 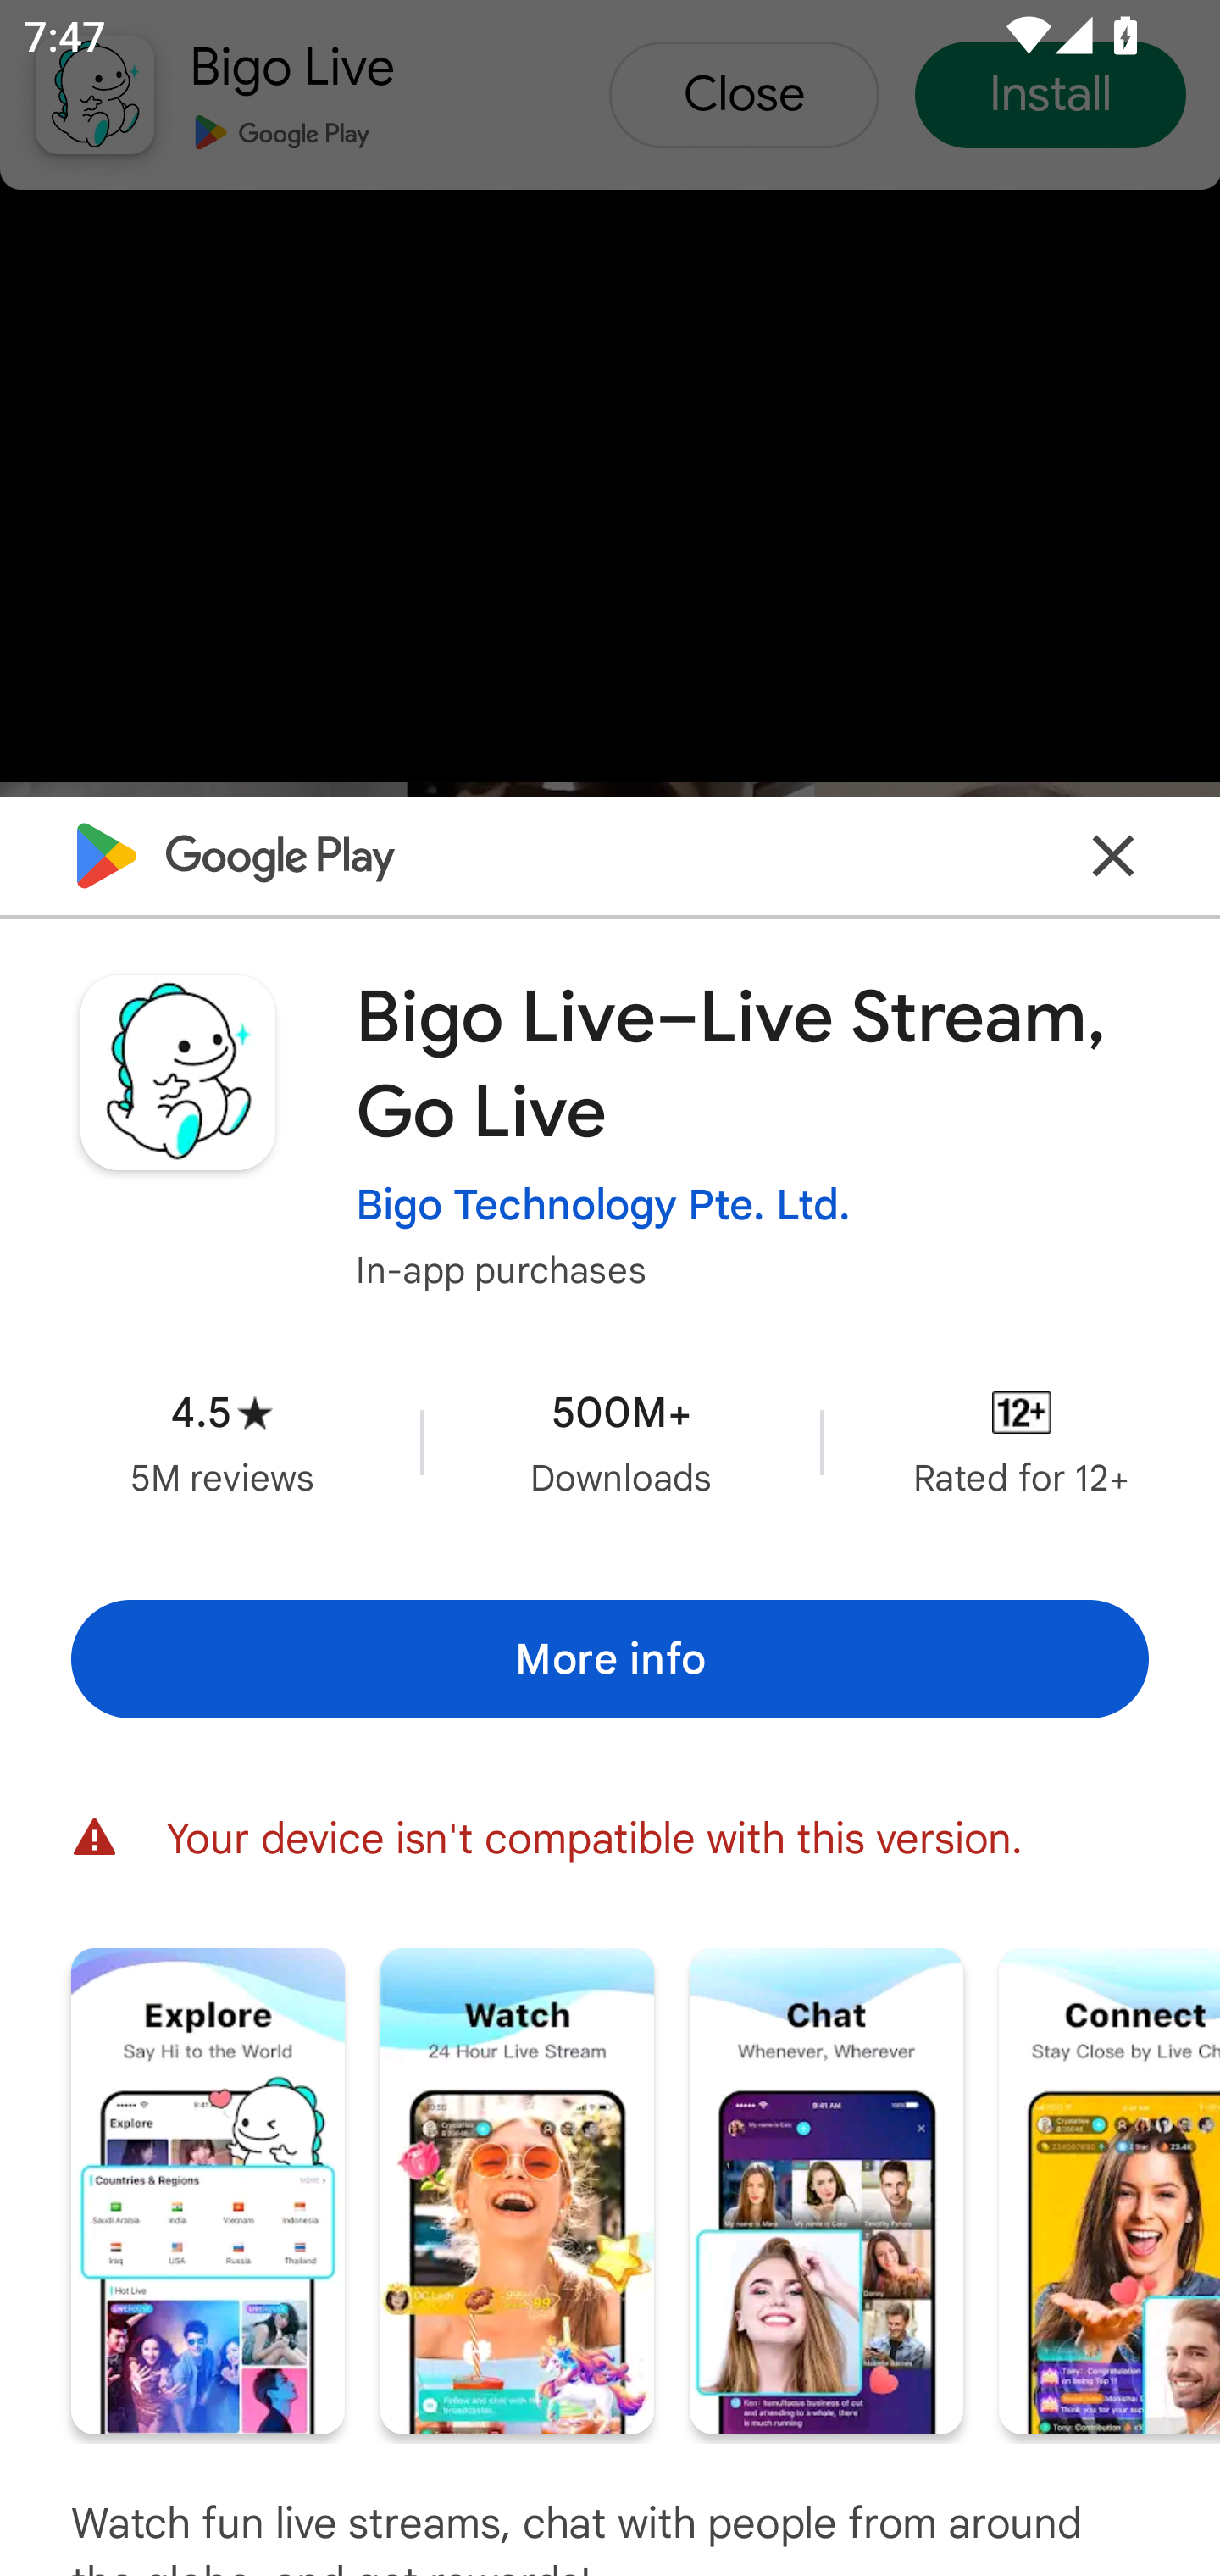 What do you see at coordinates (610, 1658) in the screenshot?
I see `More info` at bounding box center [610, 1658].